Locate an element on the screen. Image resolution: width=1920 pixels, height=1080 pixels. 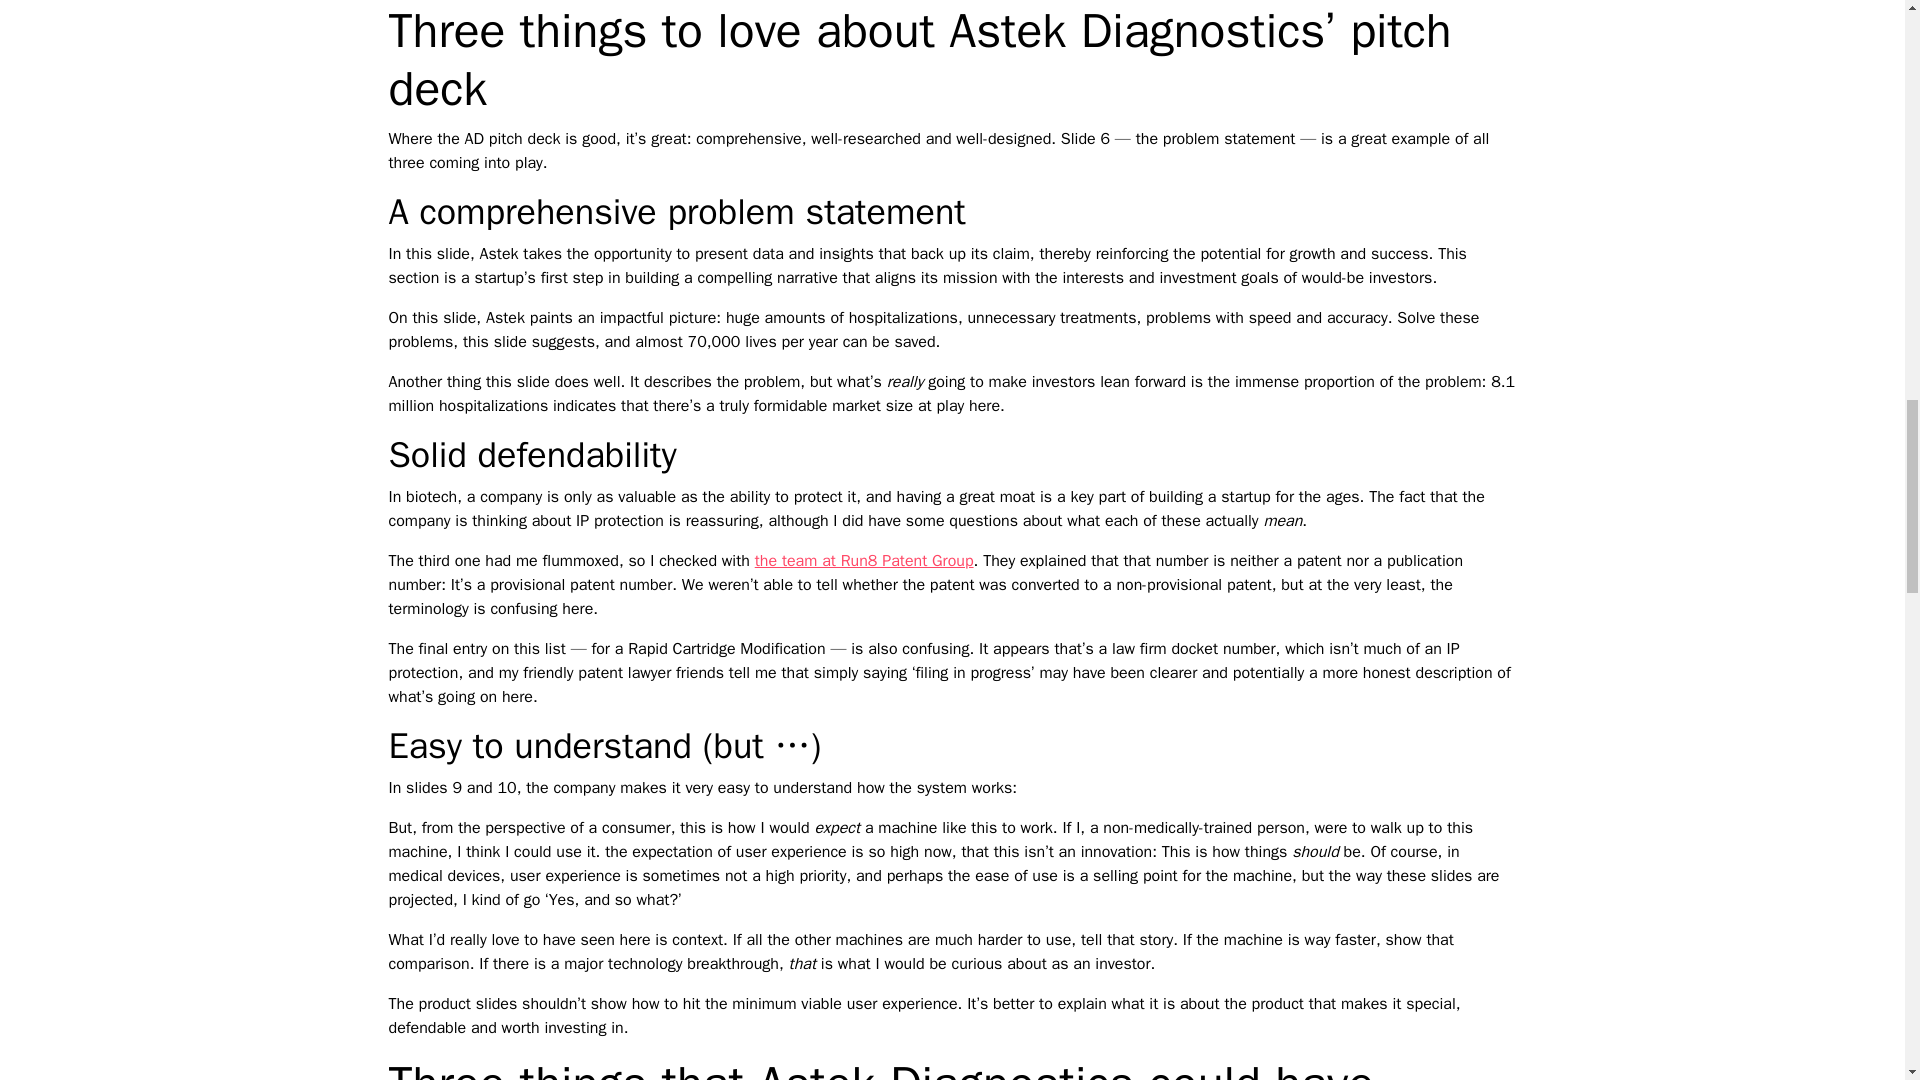
the team at Run8 Patent Group is located at coordinates (864, 560).